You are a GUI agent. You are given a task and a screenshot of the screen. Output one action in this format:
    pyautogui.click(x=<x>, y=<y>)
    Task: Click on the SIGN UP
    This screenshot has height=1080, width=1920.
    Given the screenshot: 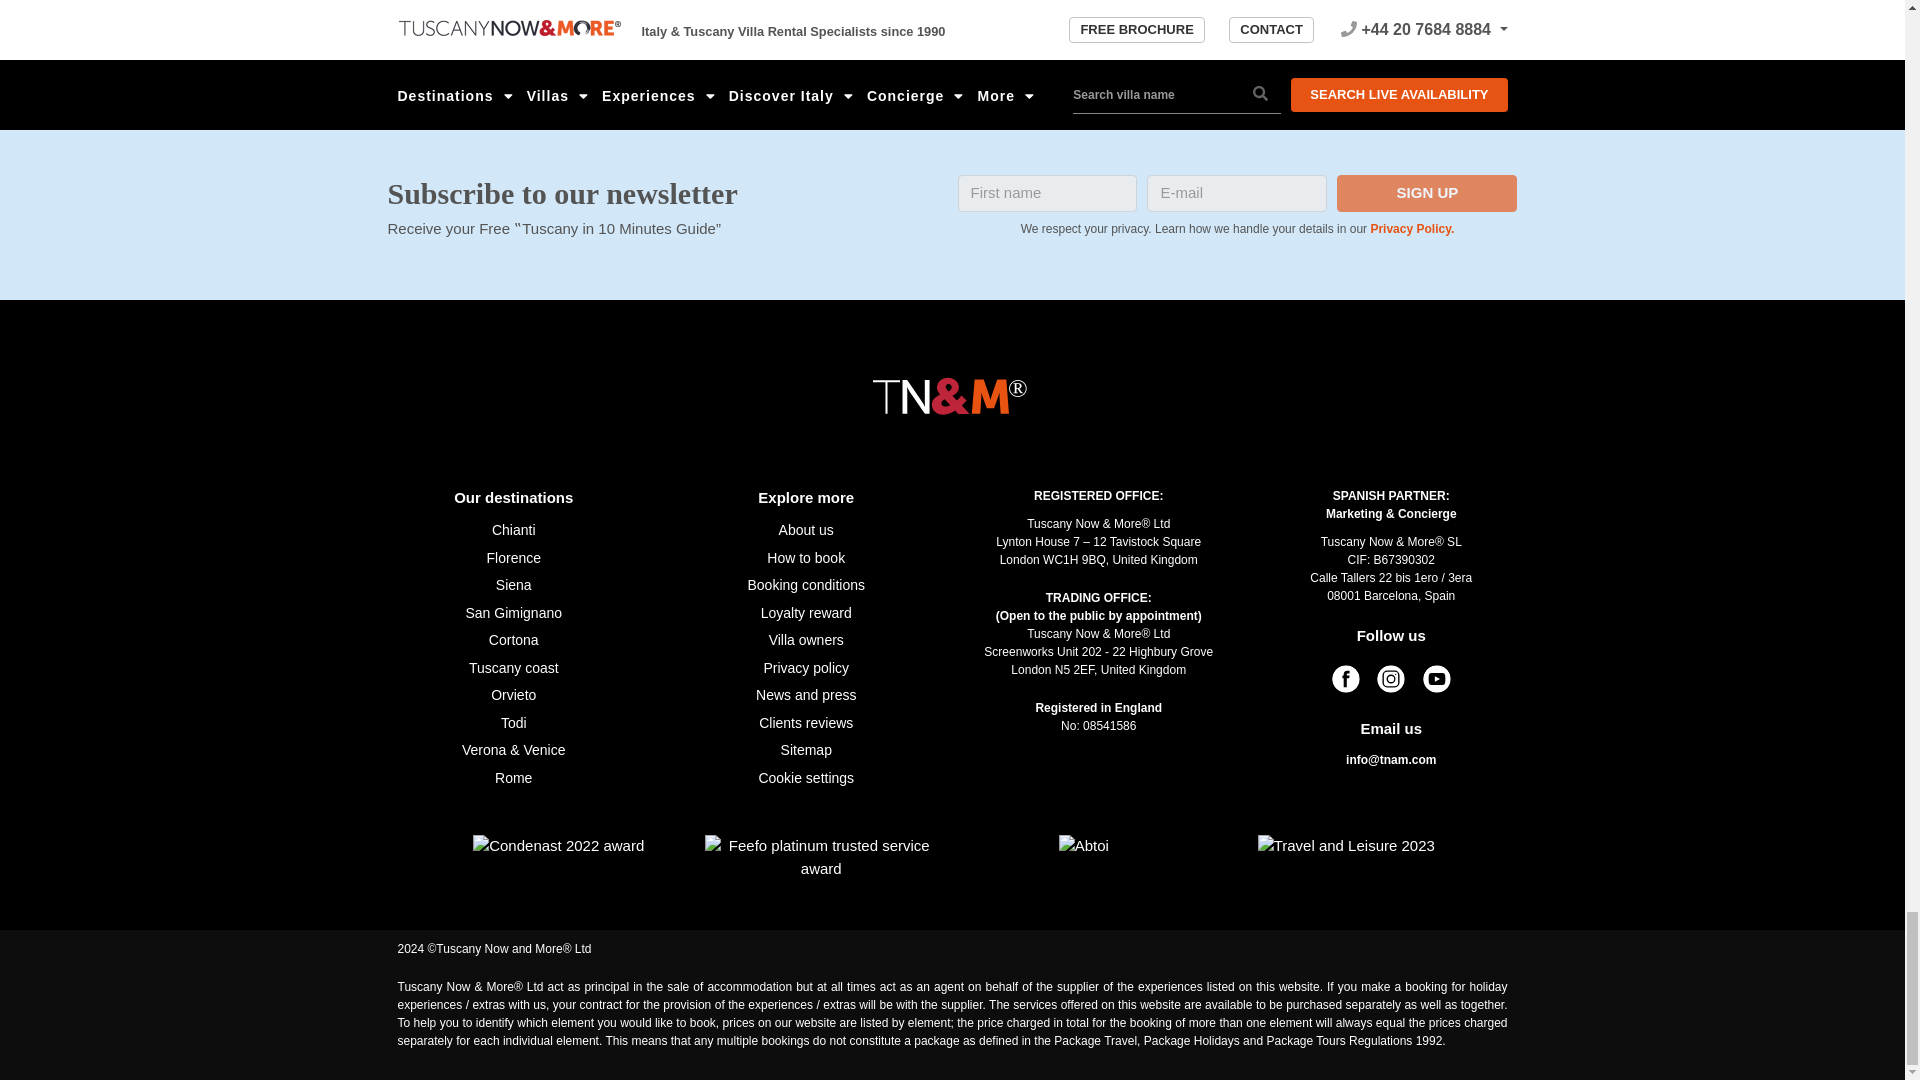 What is the action you would take?
    pyautogui.click(x=1426, y=192)
    